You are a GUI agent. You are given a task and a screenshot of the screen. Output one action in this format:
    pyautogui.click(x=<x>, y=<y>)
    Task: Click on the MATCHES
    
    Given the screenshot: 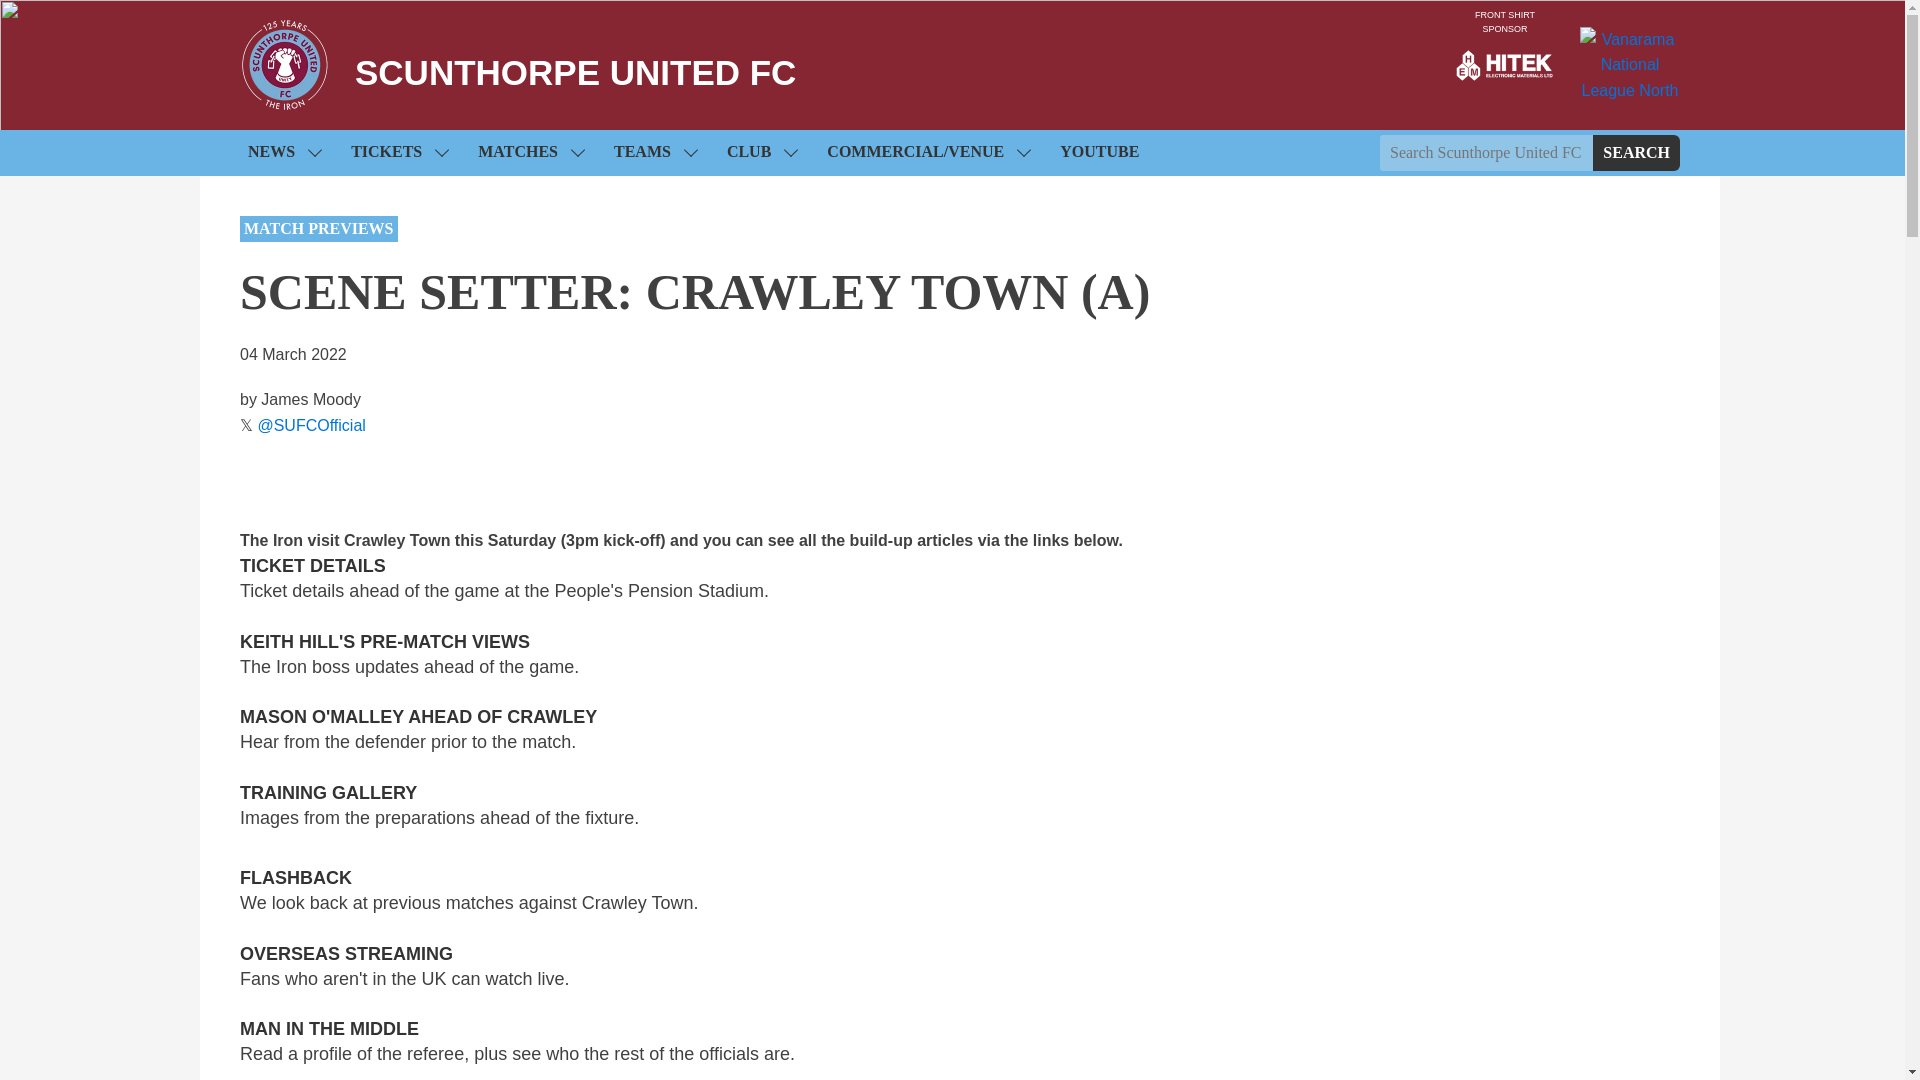 What is the action you would take?
    pyautogui.click(x=530, y=152)
    